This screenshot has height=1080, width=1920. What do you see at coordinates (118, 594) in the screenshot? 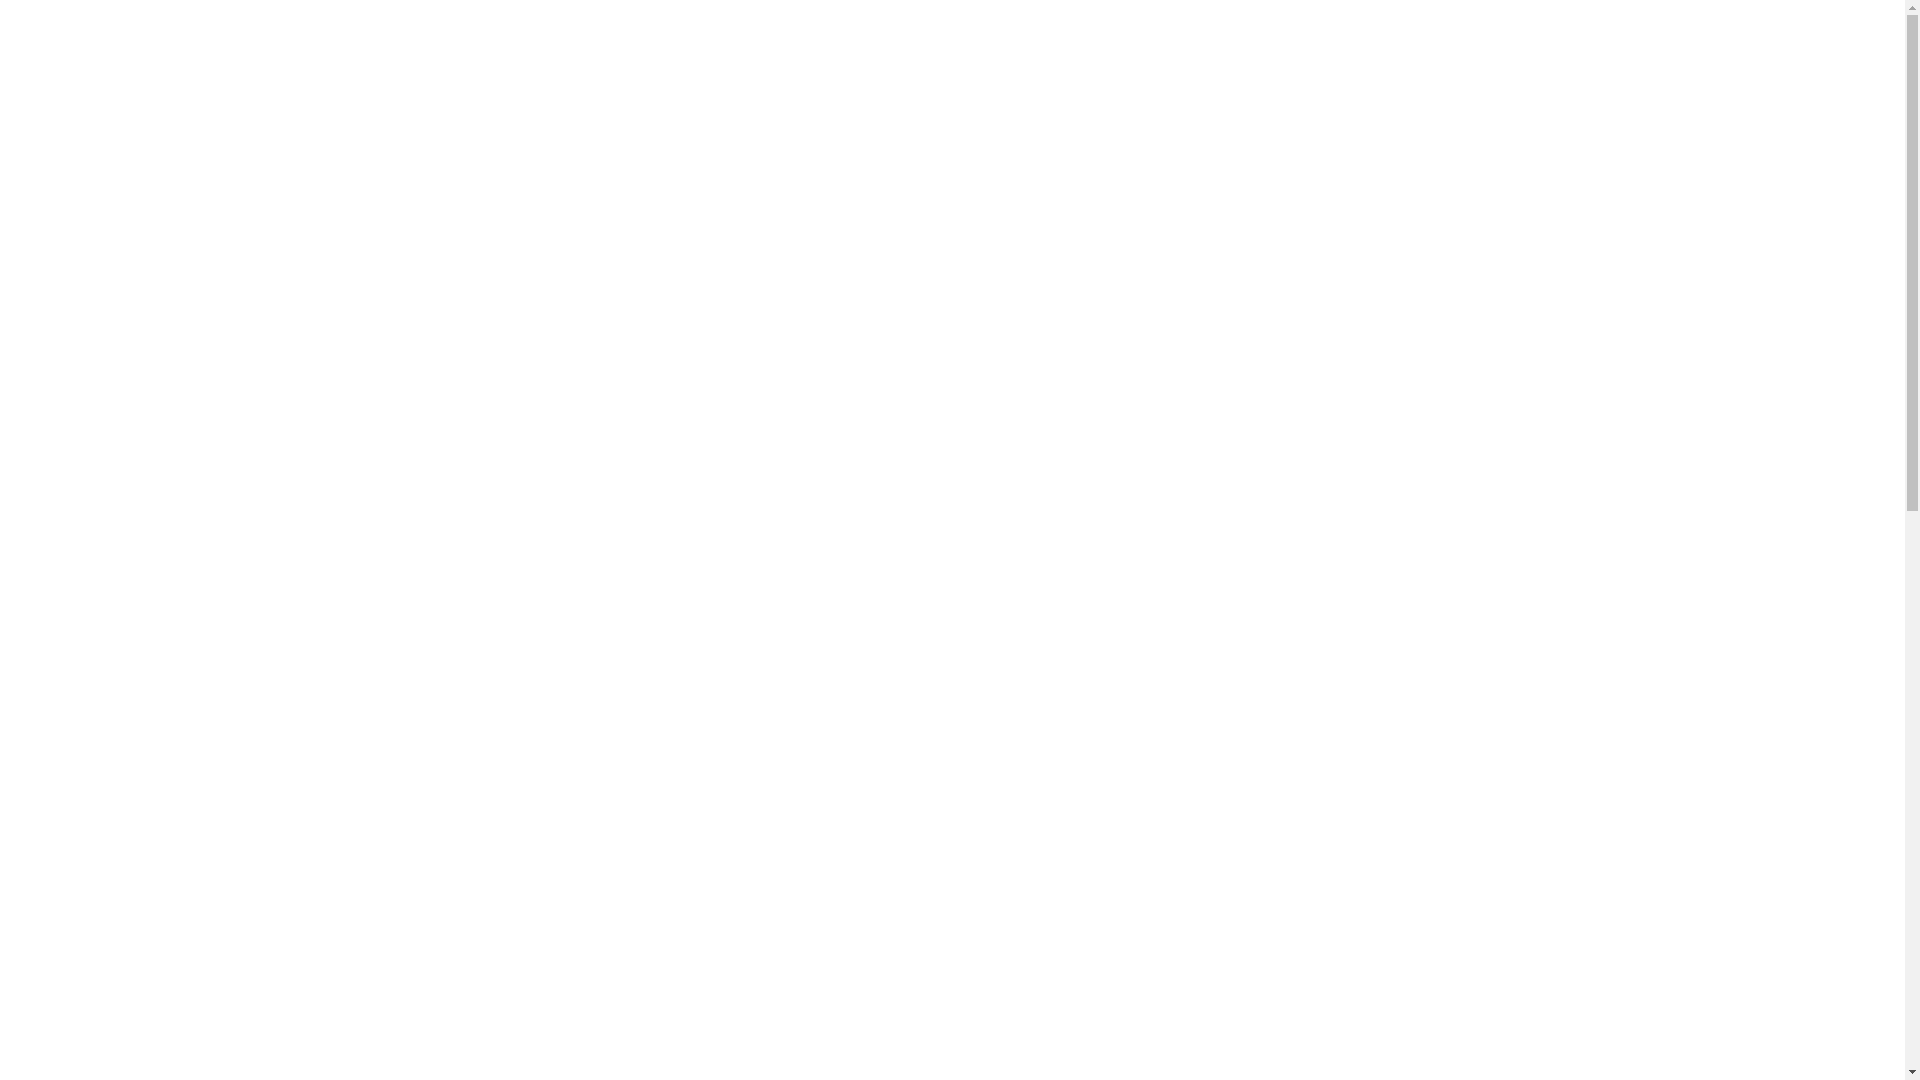
I see `Ausbildung` at bounding box center [118, 594].